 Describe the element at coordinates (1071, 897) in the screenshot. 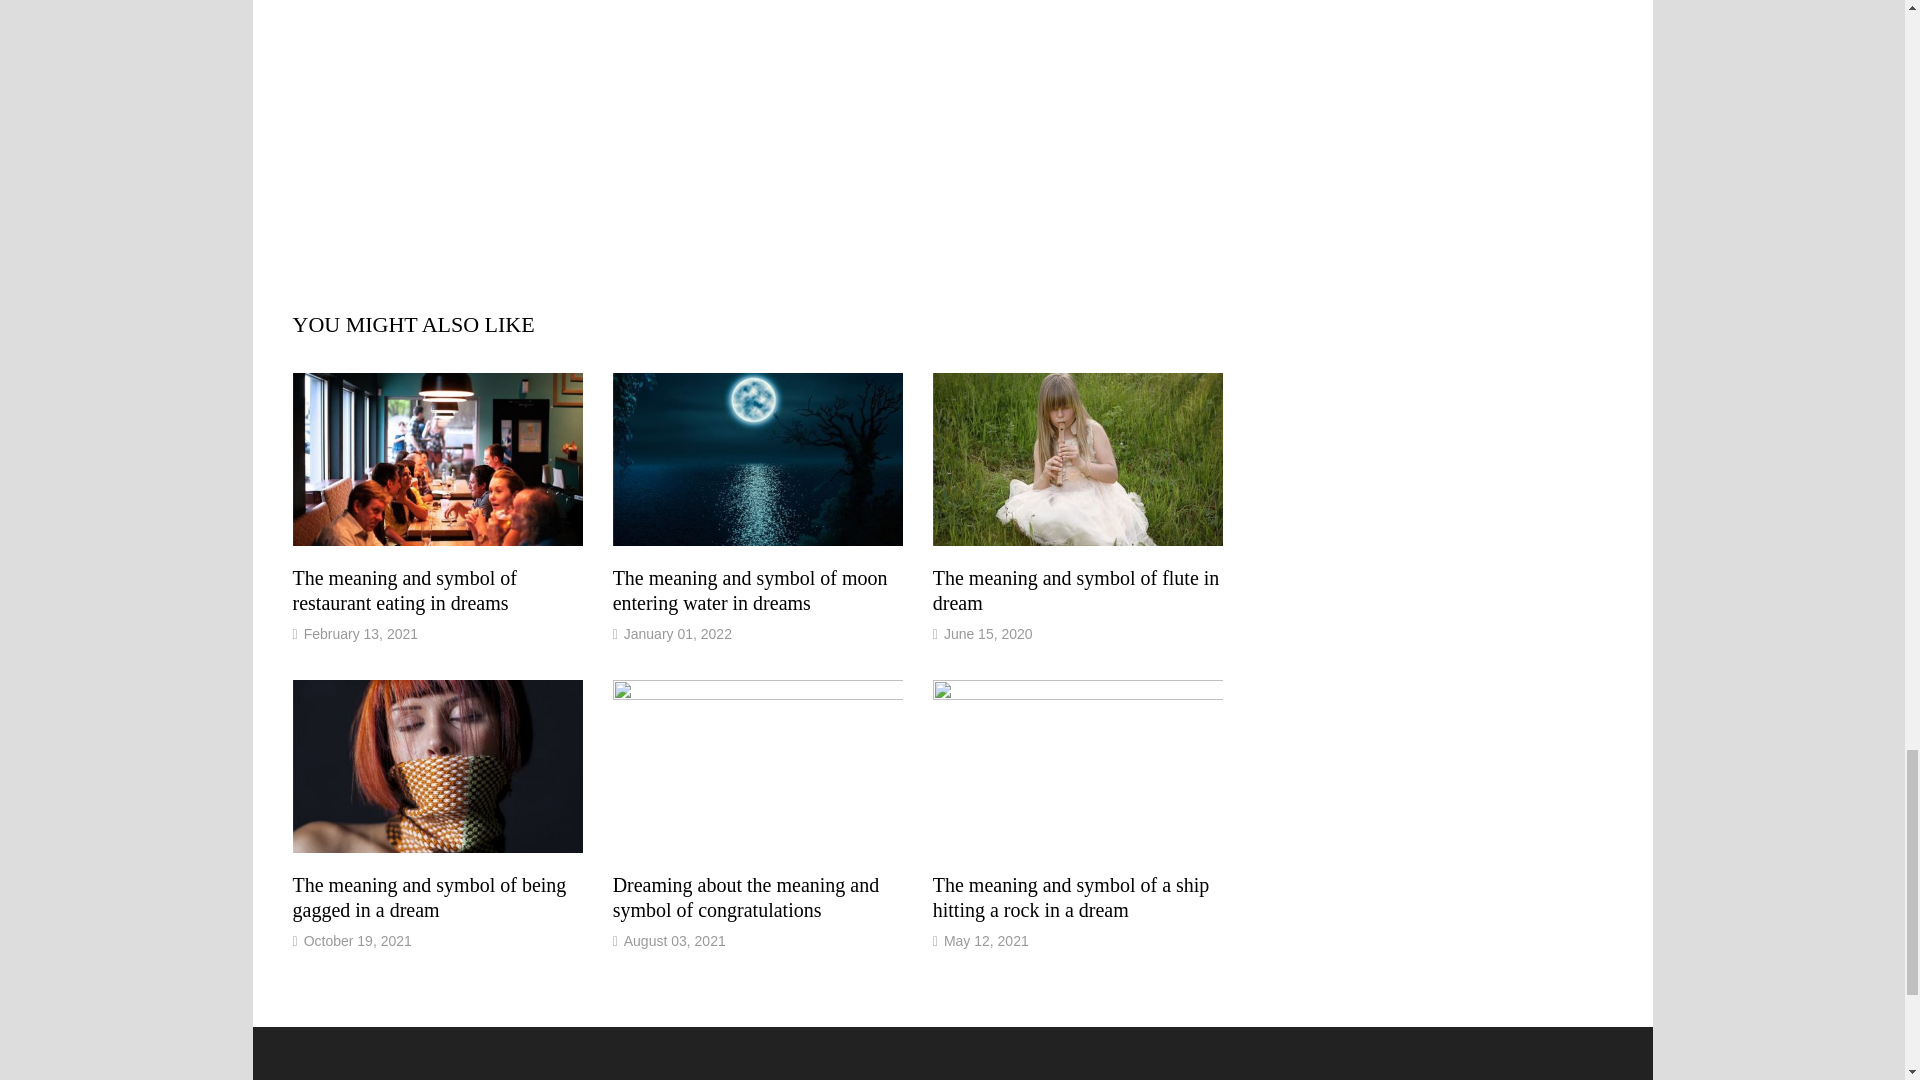

I see `The meaning and symbol of a ship hitting a rock in a dream` at that location.